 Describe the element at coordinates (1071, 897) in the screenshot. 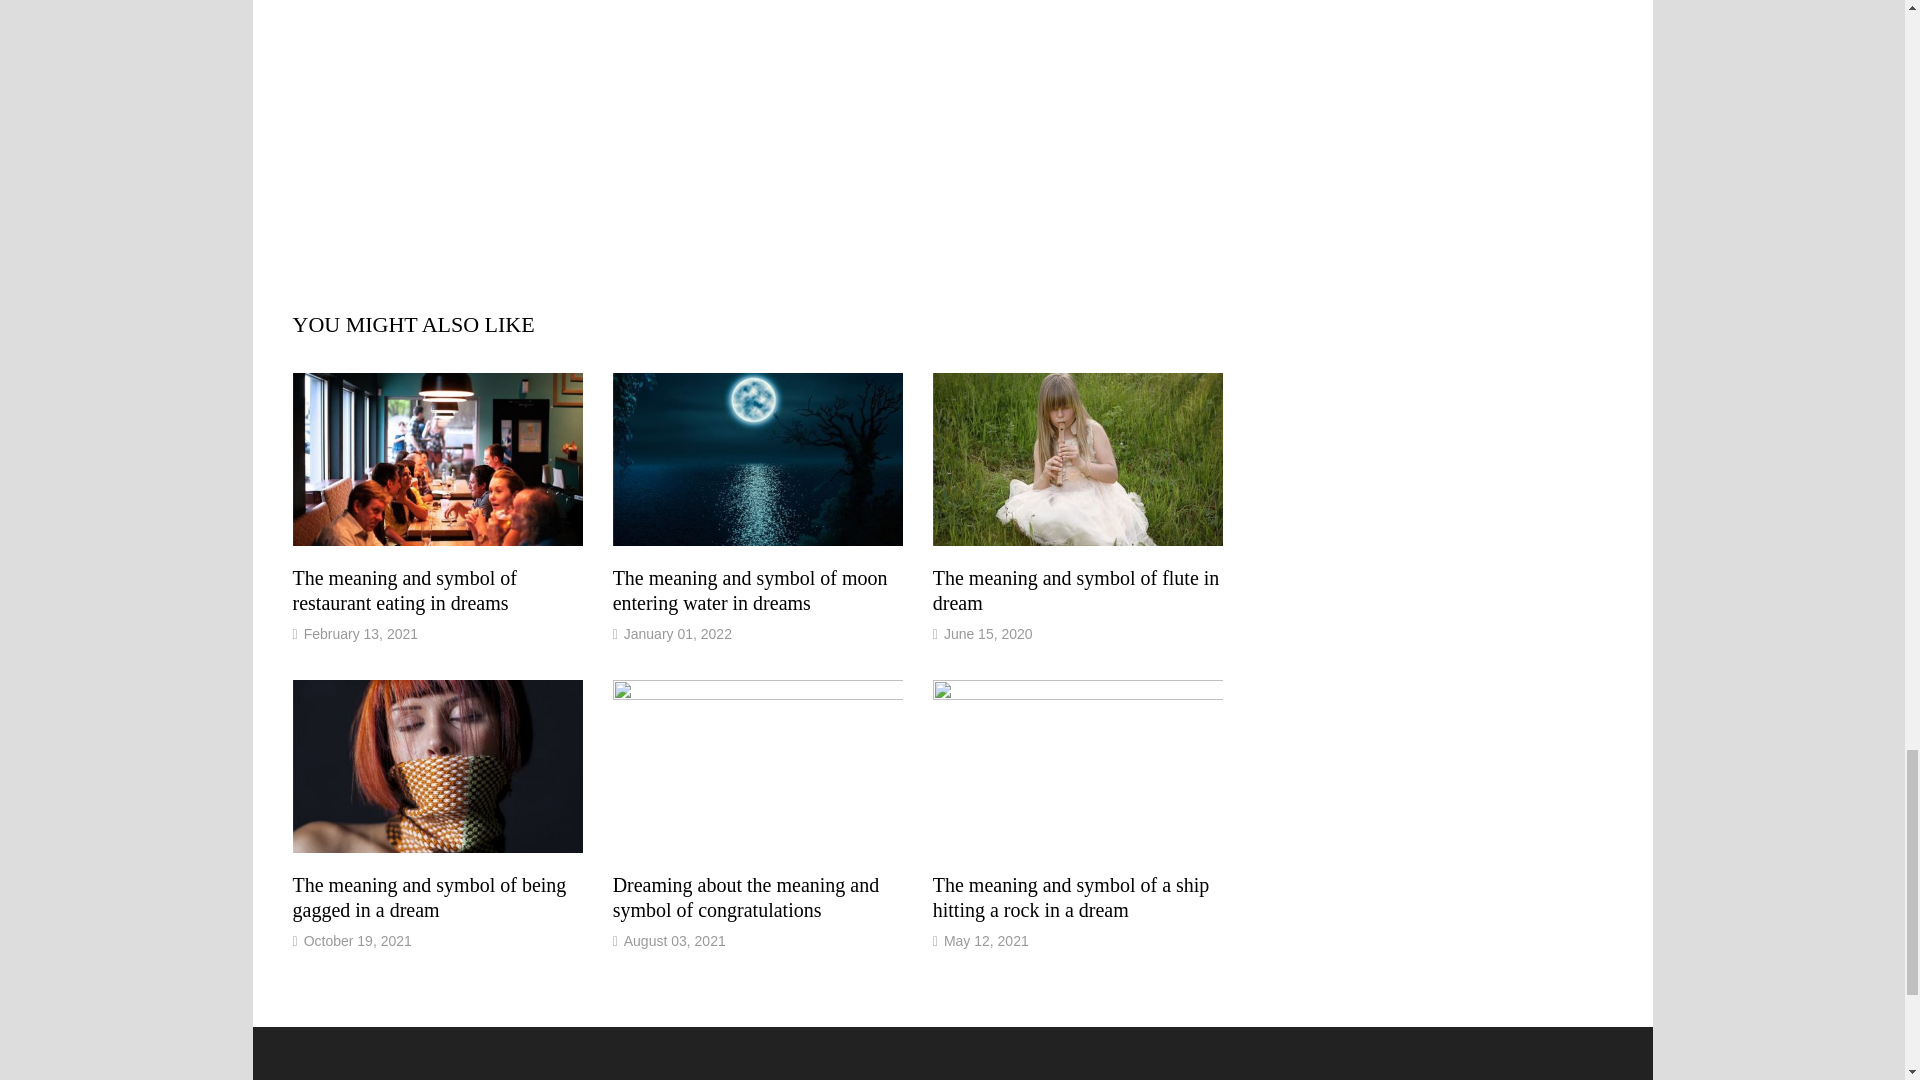

I see `The meaning and symbol of a ship hitting a rock in a dream` at that location.